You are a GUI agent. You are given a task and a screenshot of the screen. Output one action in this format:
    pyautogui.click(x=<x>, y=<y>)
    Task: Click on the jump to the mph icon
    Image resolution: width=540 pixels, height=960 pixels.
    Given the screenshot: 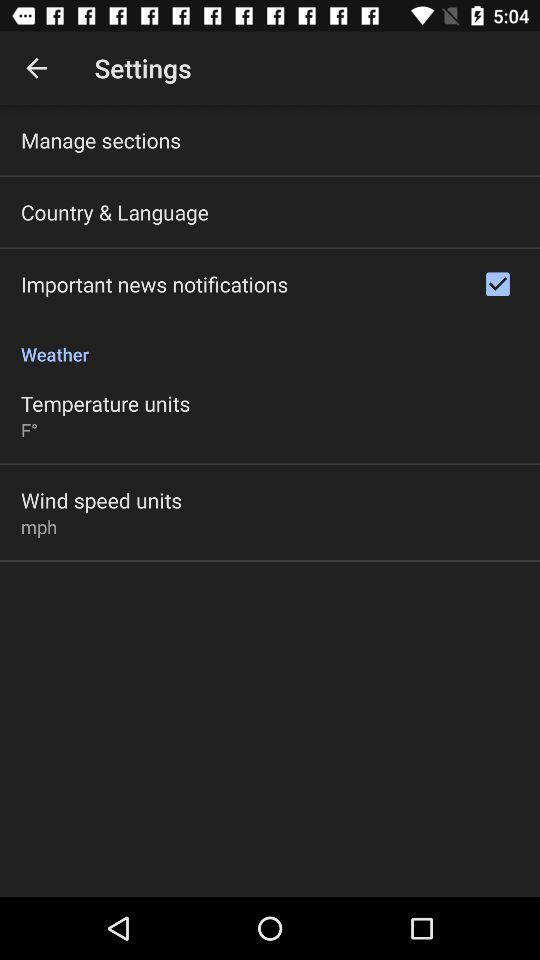 What is the action you would take?
    pyautogui.click(x=39, y=526)
    